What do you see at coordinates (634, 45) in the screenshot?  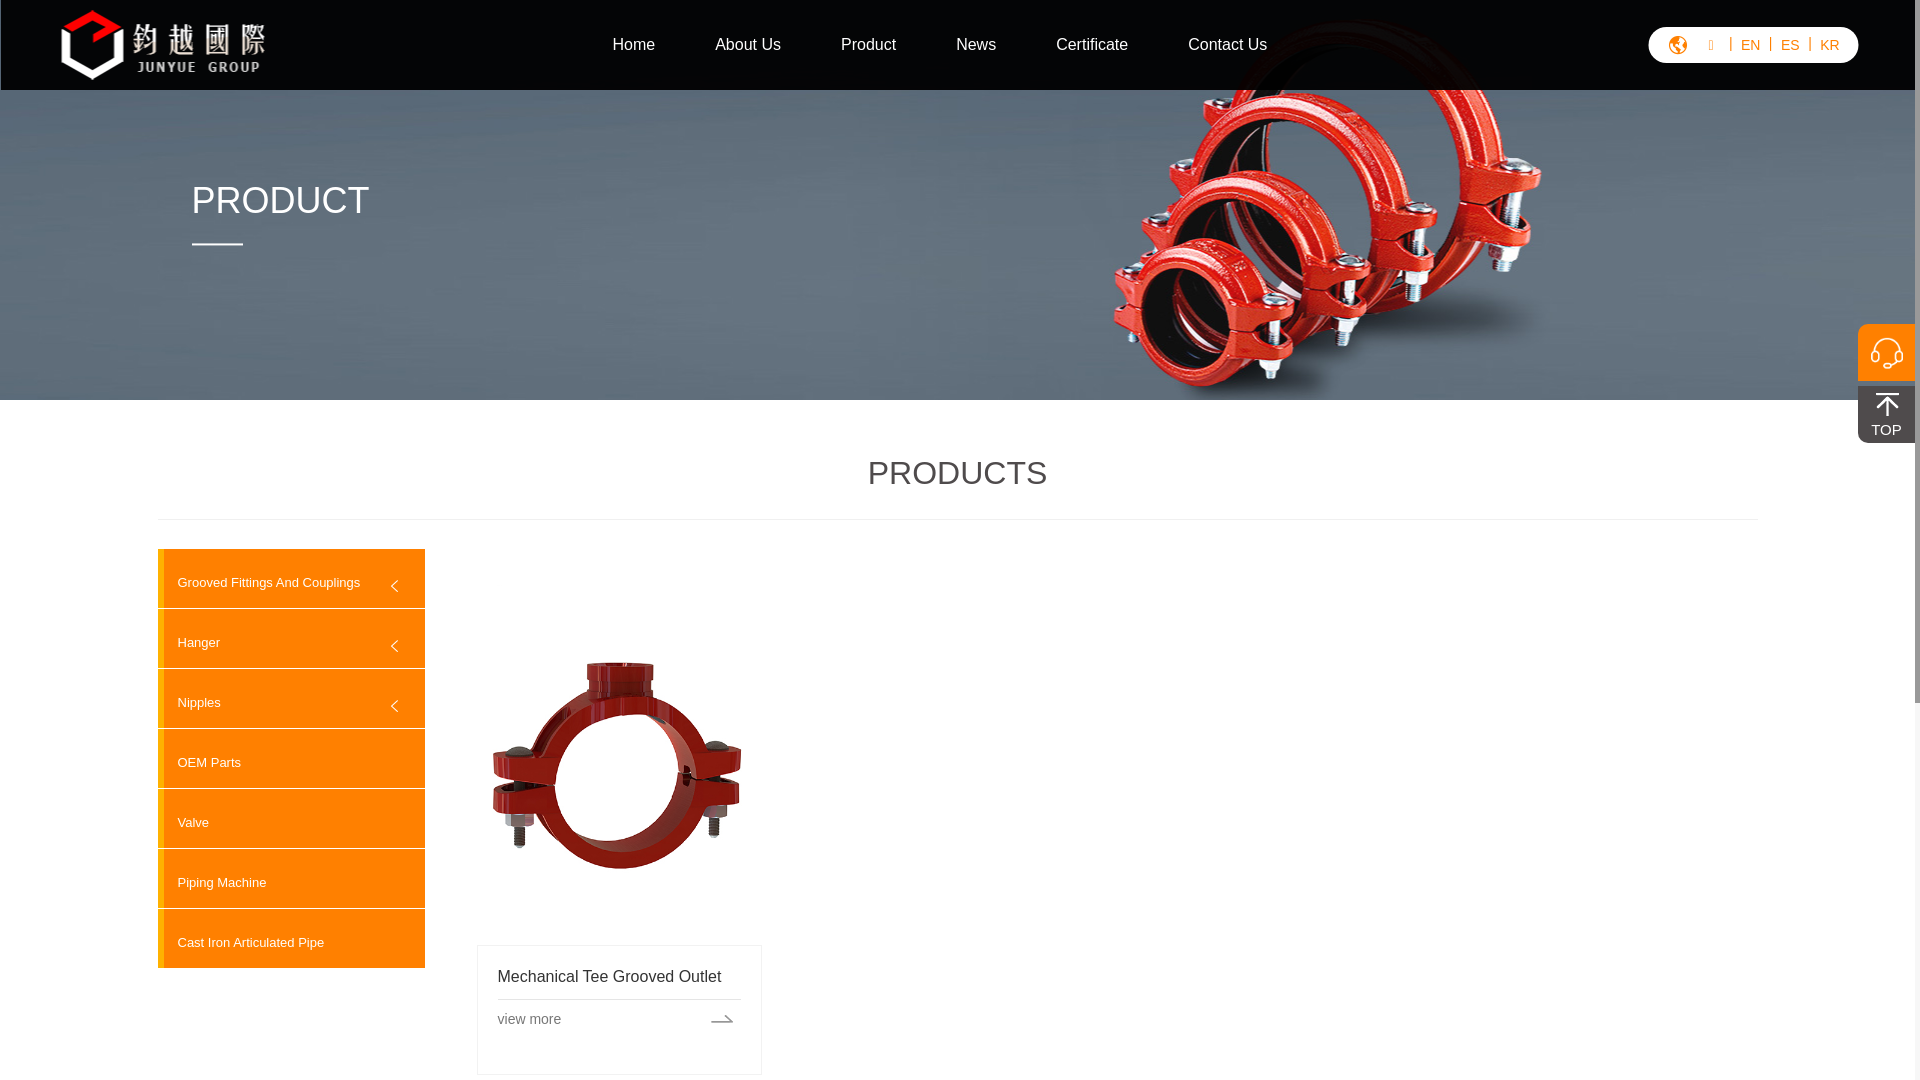 I see `Home` at bounding box center [634, 45].